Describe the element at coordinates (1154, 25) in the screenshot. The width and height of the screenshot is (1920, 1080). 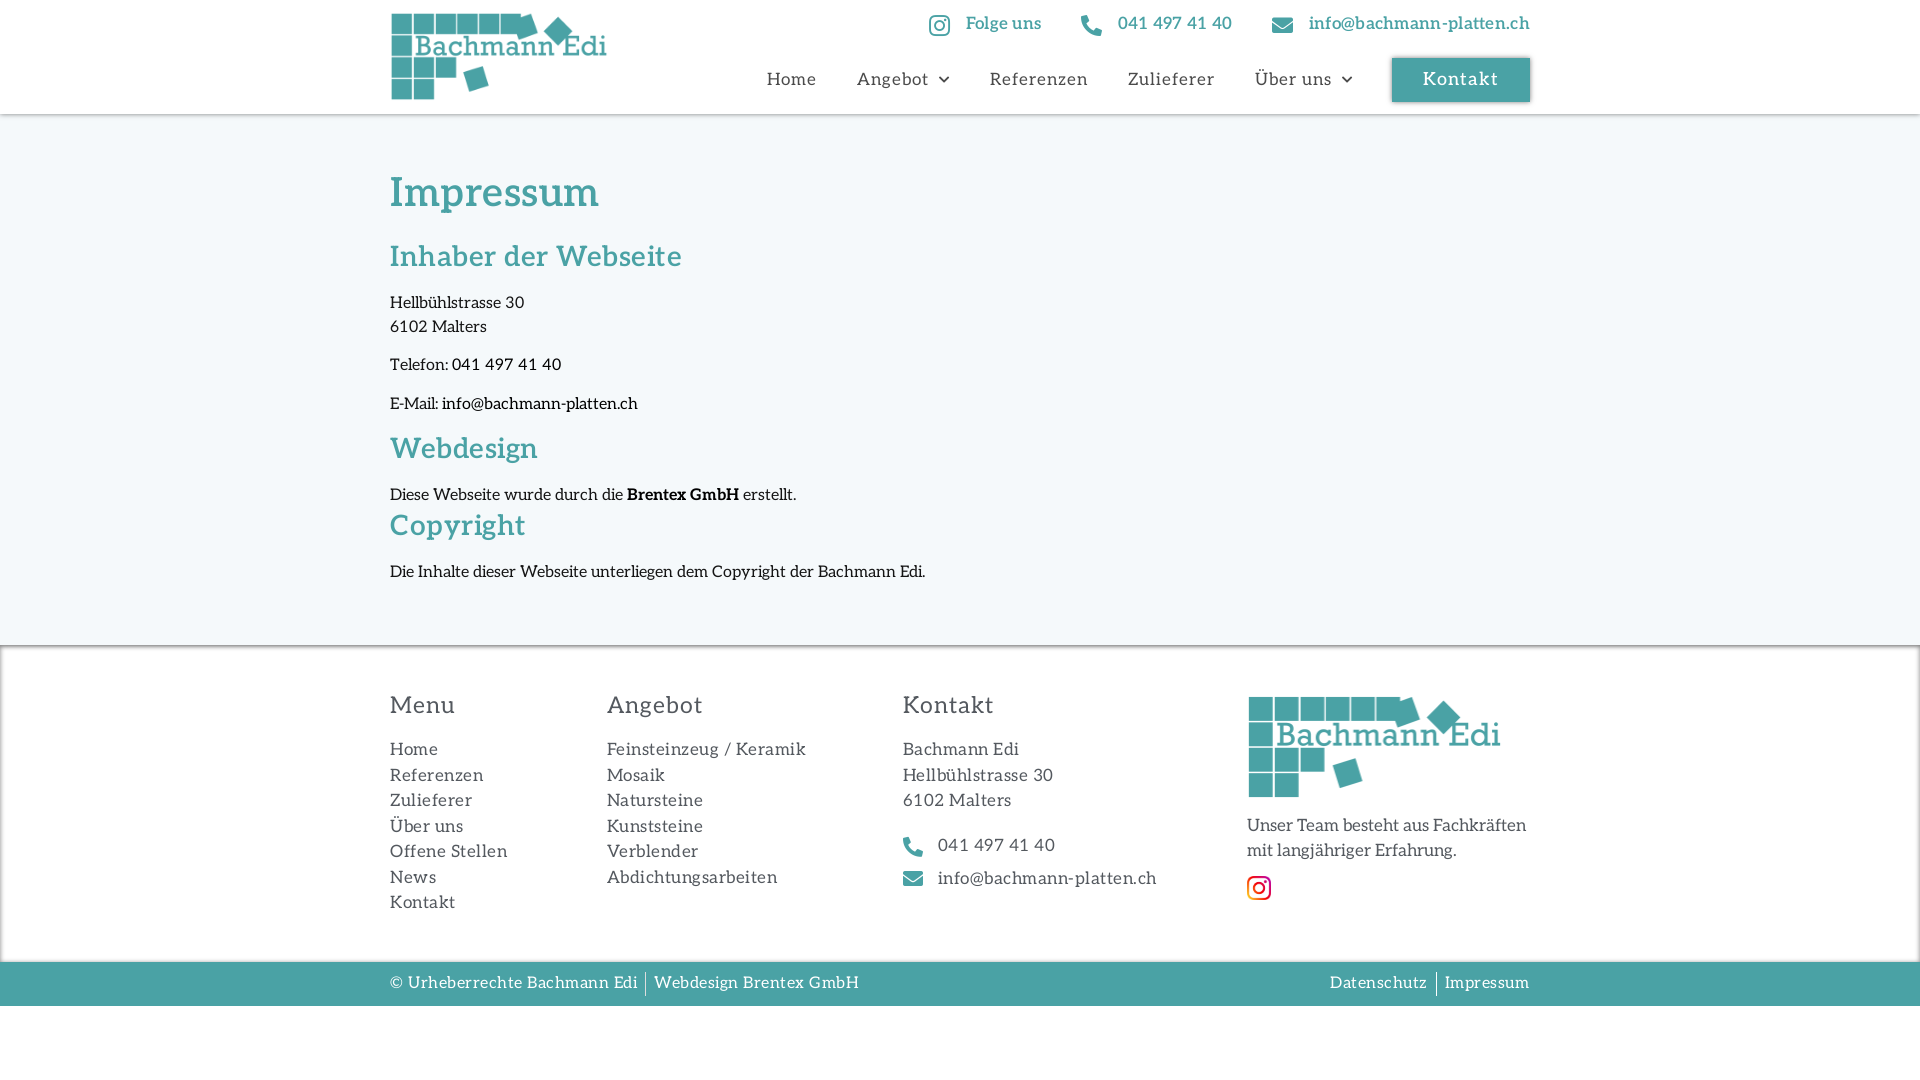
I see `041 497 41 40` at that location.